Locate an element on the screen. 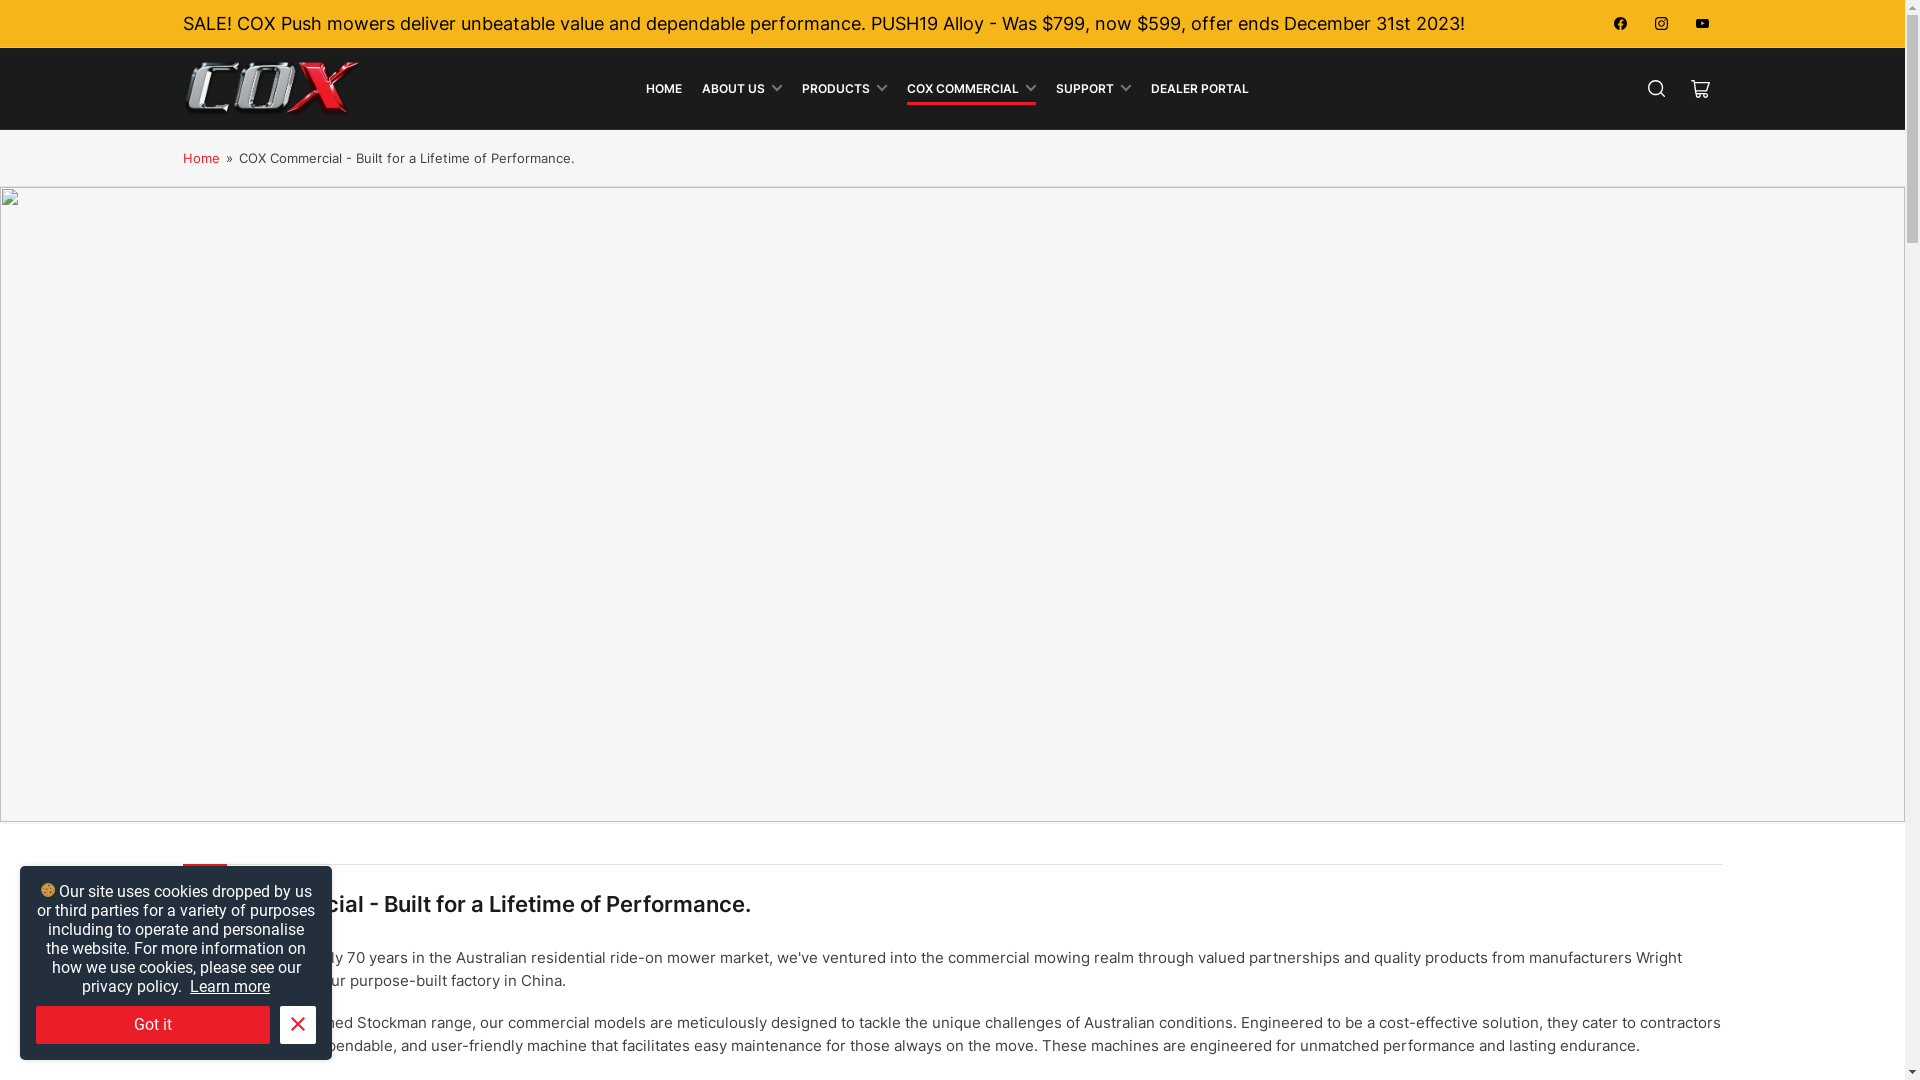 This screenshot has height=1080, width=1920. YouTube is located at coordinates (1702, 24).